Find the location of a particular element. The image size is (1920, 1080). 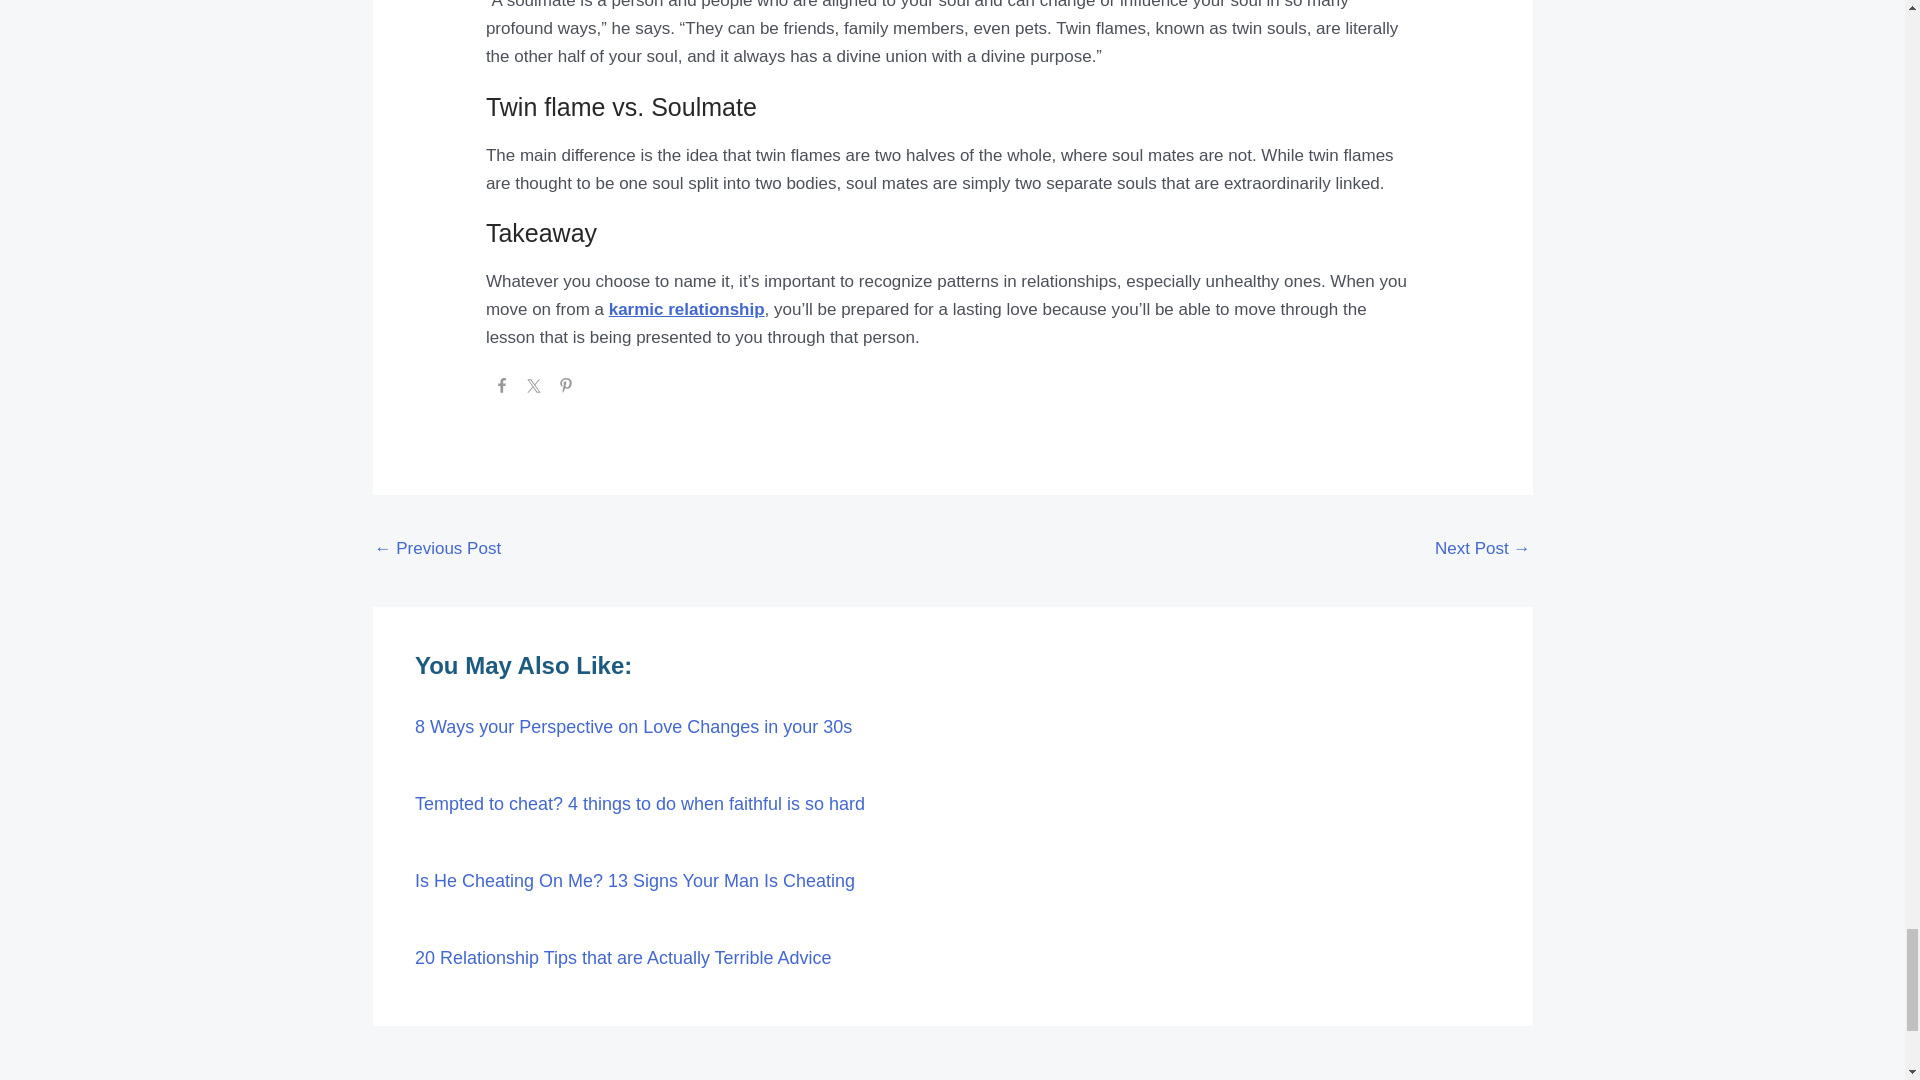

Share on Facebook is located at coordinates (502, 388).